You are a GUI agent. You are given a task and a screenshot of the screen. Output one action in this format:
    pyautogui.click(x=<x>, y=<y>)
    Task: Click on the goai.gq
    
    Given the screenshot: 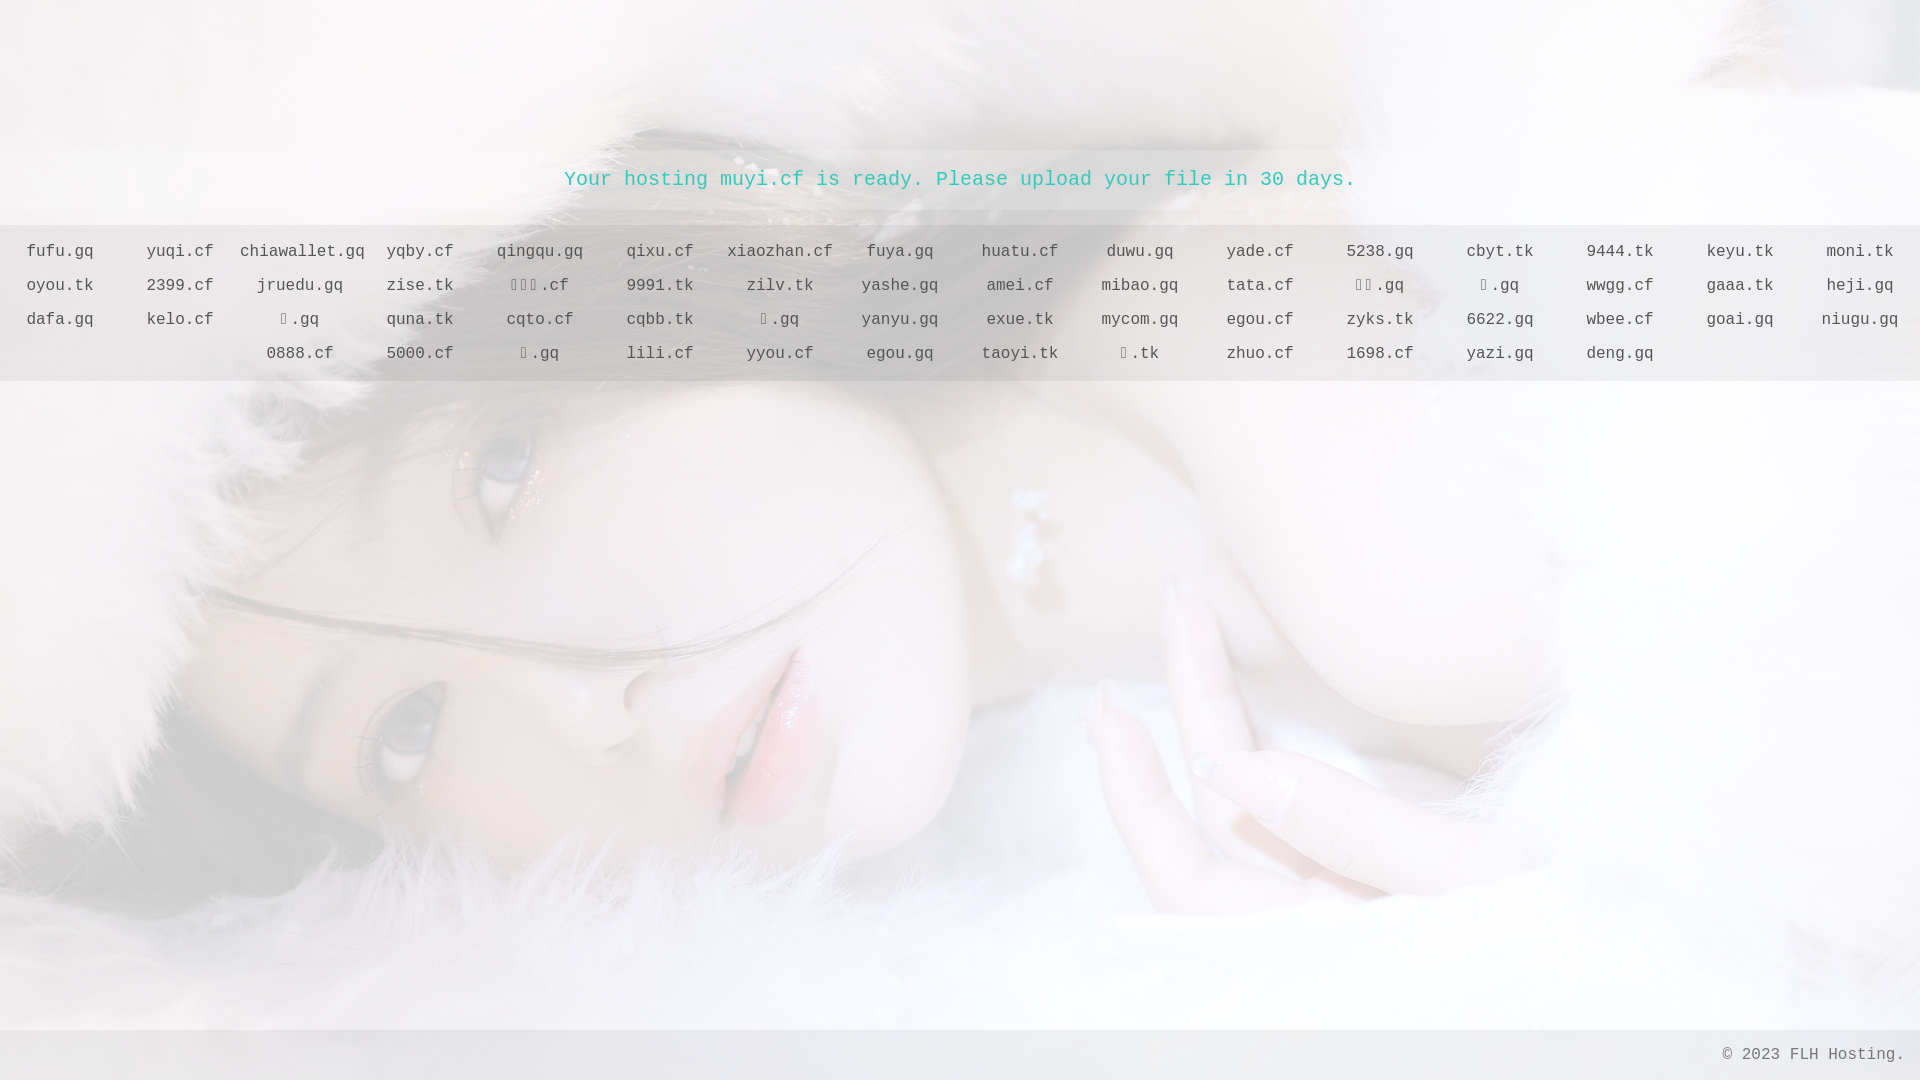 What is the action you would take?
    pyautogui.click(x=1740, y=320)
    